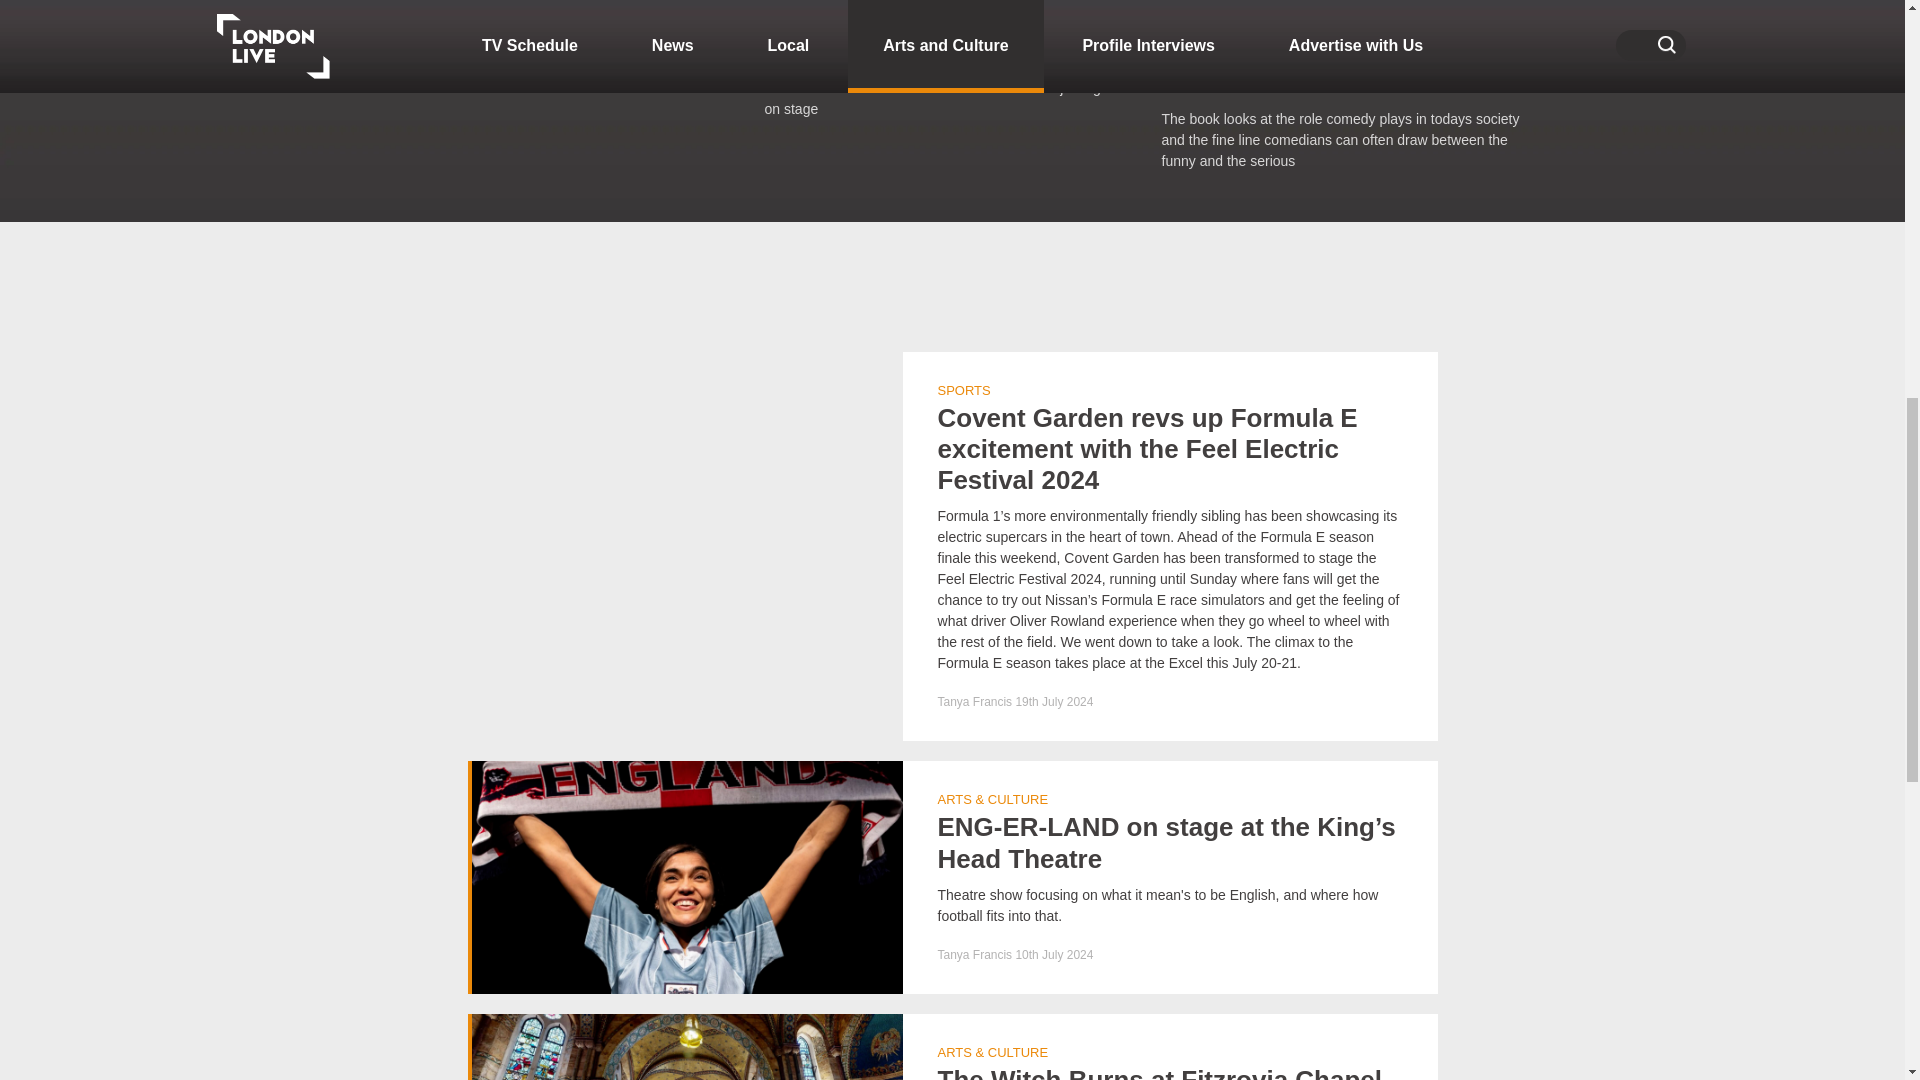 The width and height of the screenshot is (1920, 1080). Describe the element at coordinates (953, 1047) in the screenshot. I see `Read more` at that location.